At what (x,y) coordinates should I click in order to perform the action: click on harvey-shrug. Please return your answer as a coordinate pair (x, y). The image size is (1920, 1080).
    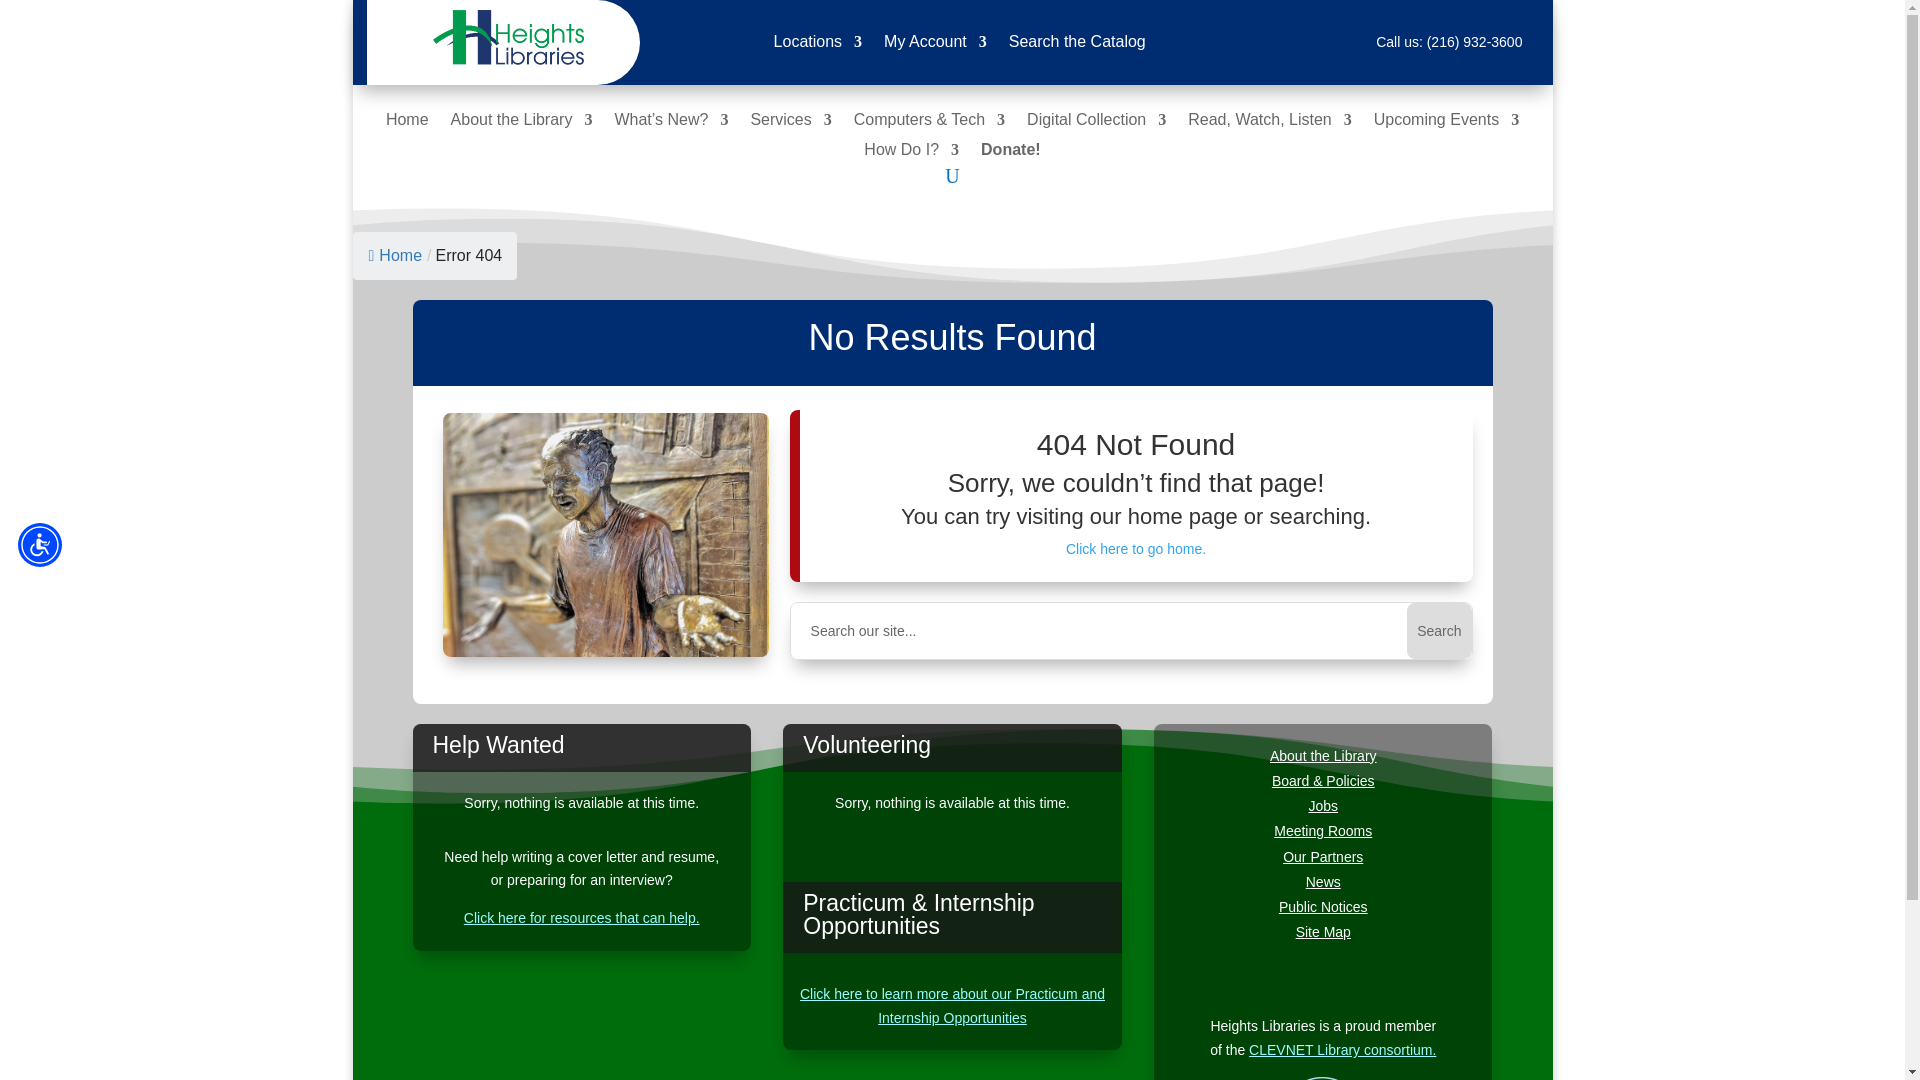
    Looking at the image, I should click on (606, 534).